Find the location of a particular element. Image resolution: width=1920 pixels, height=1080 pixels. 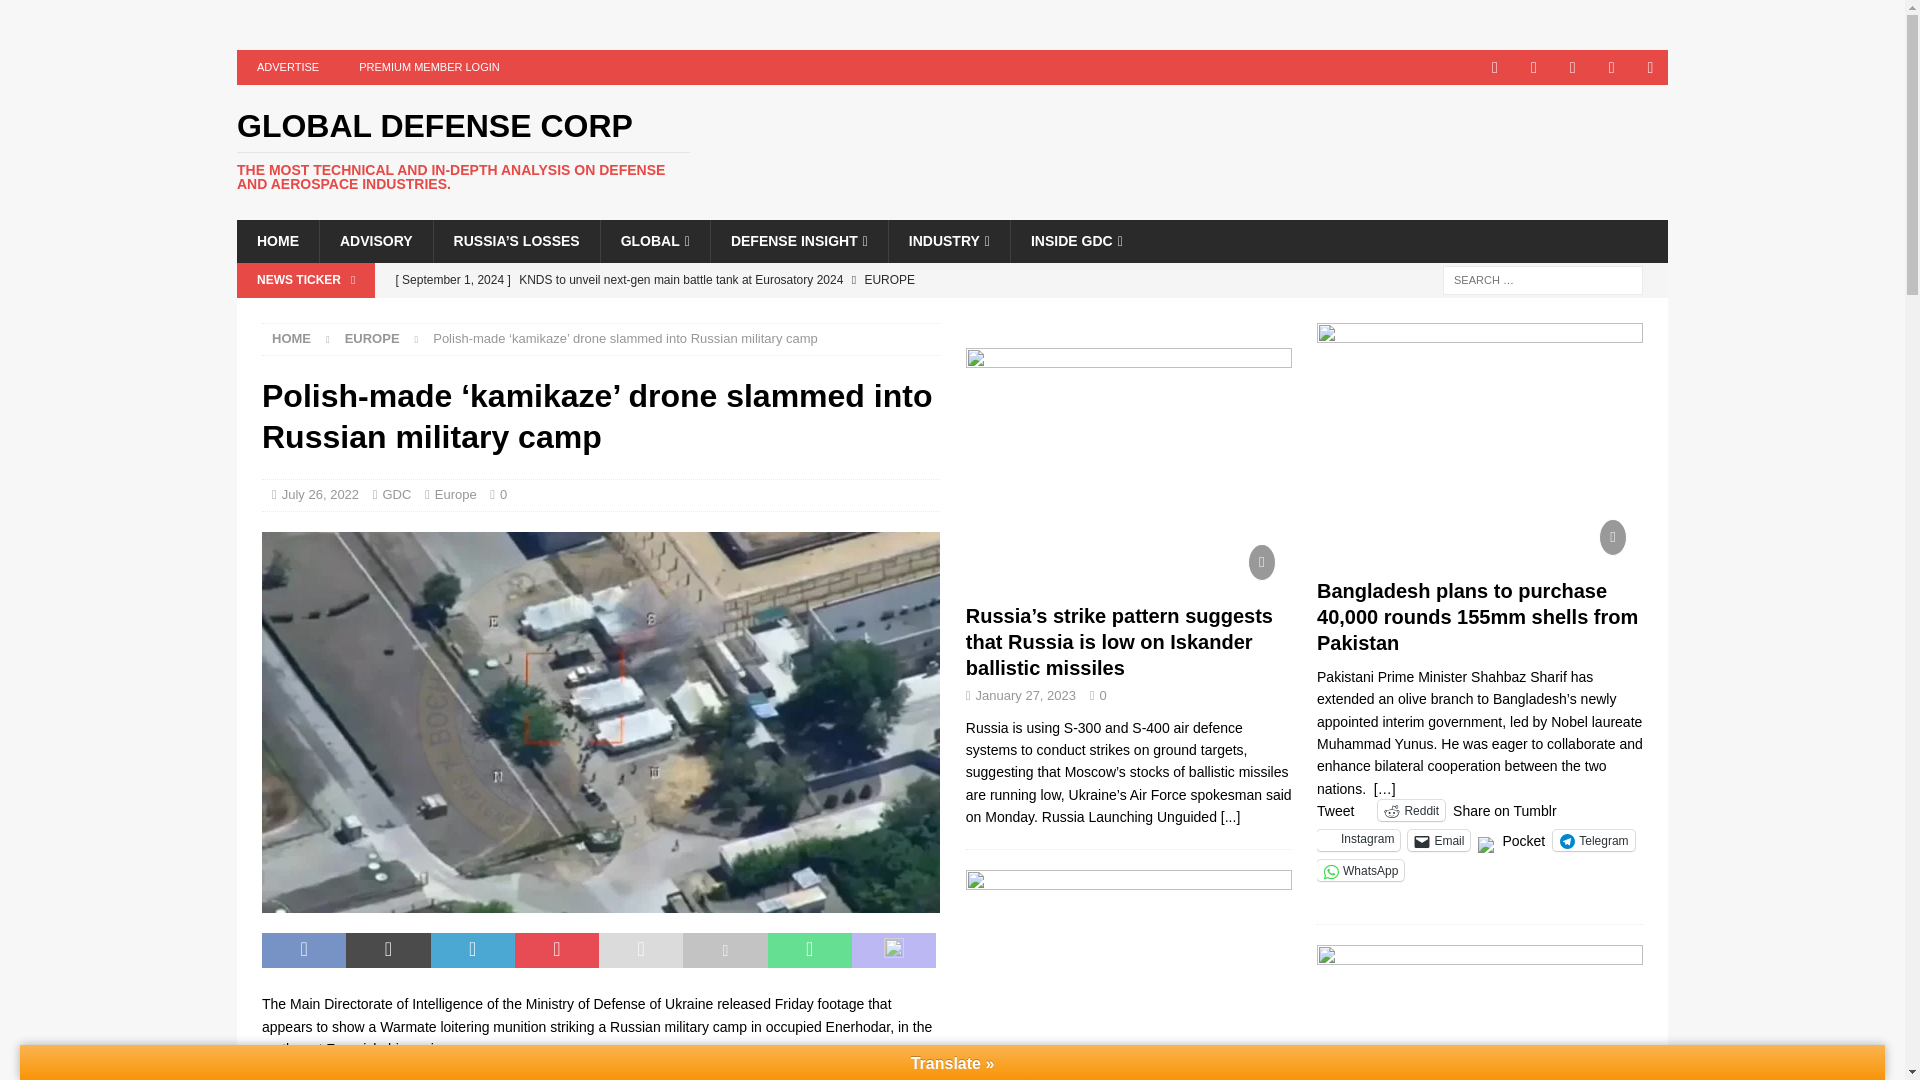

Share on Facebook is located at coordinates (303, 950).